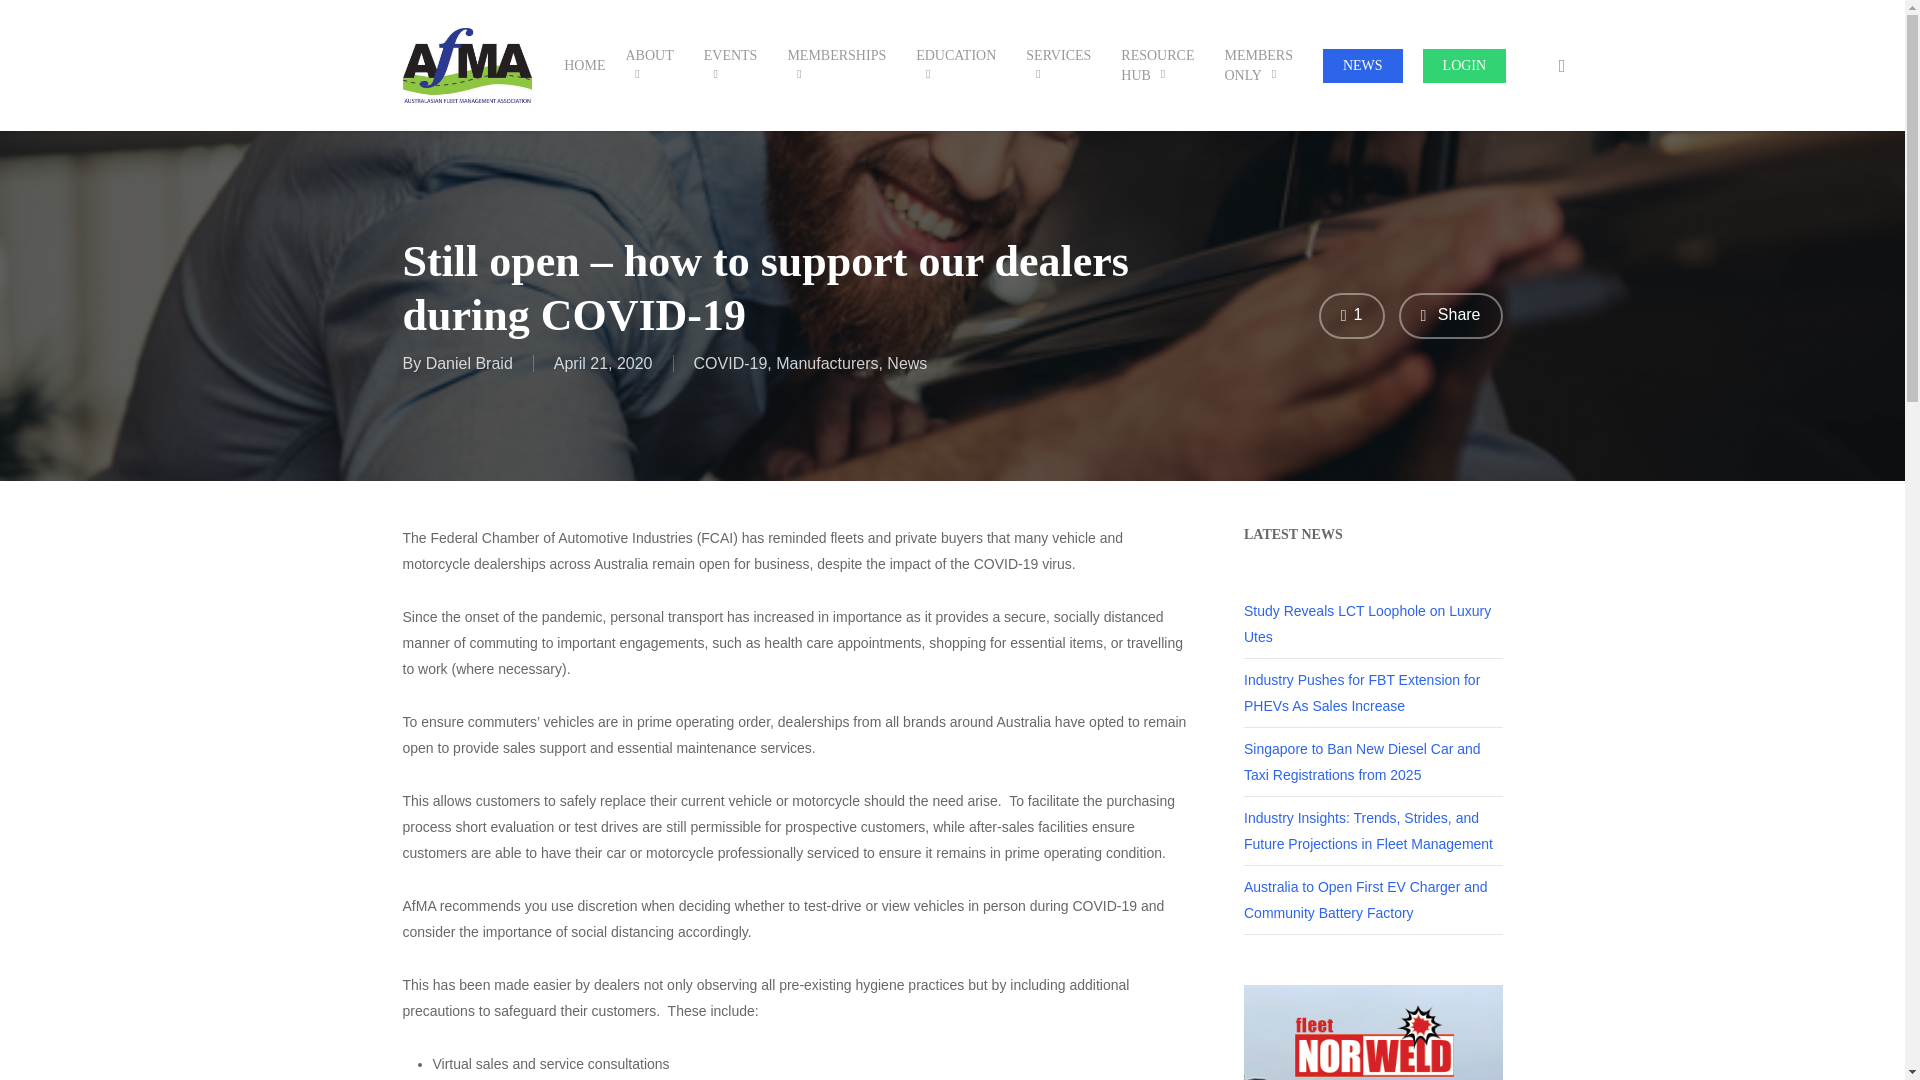 Image resolution: width=1920 pixels, height=1080 pixels. I want to click on MEMBERSHIPS, so click(842, 66).